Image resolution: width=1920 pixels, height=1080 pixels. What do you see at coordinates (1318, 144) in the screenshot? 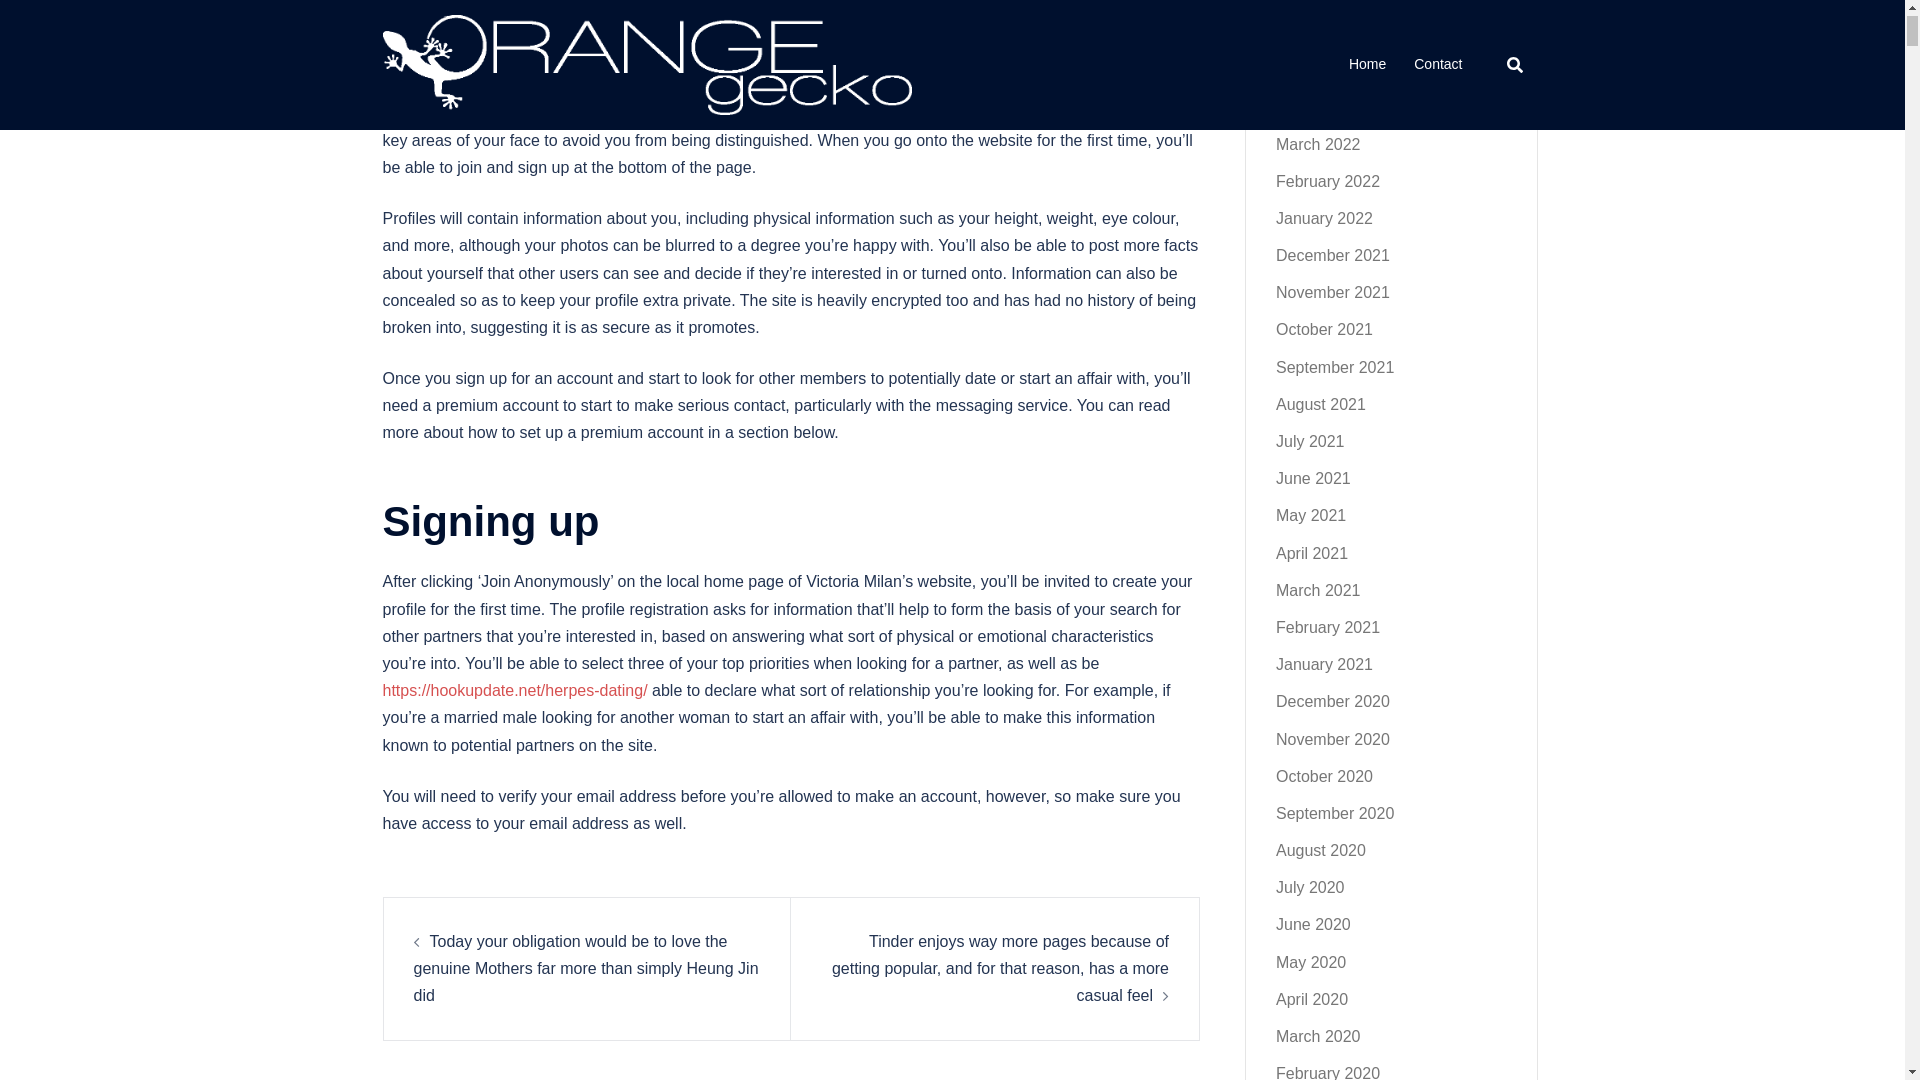
I see `March 2022` at bounding box center [1318, 144].